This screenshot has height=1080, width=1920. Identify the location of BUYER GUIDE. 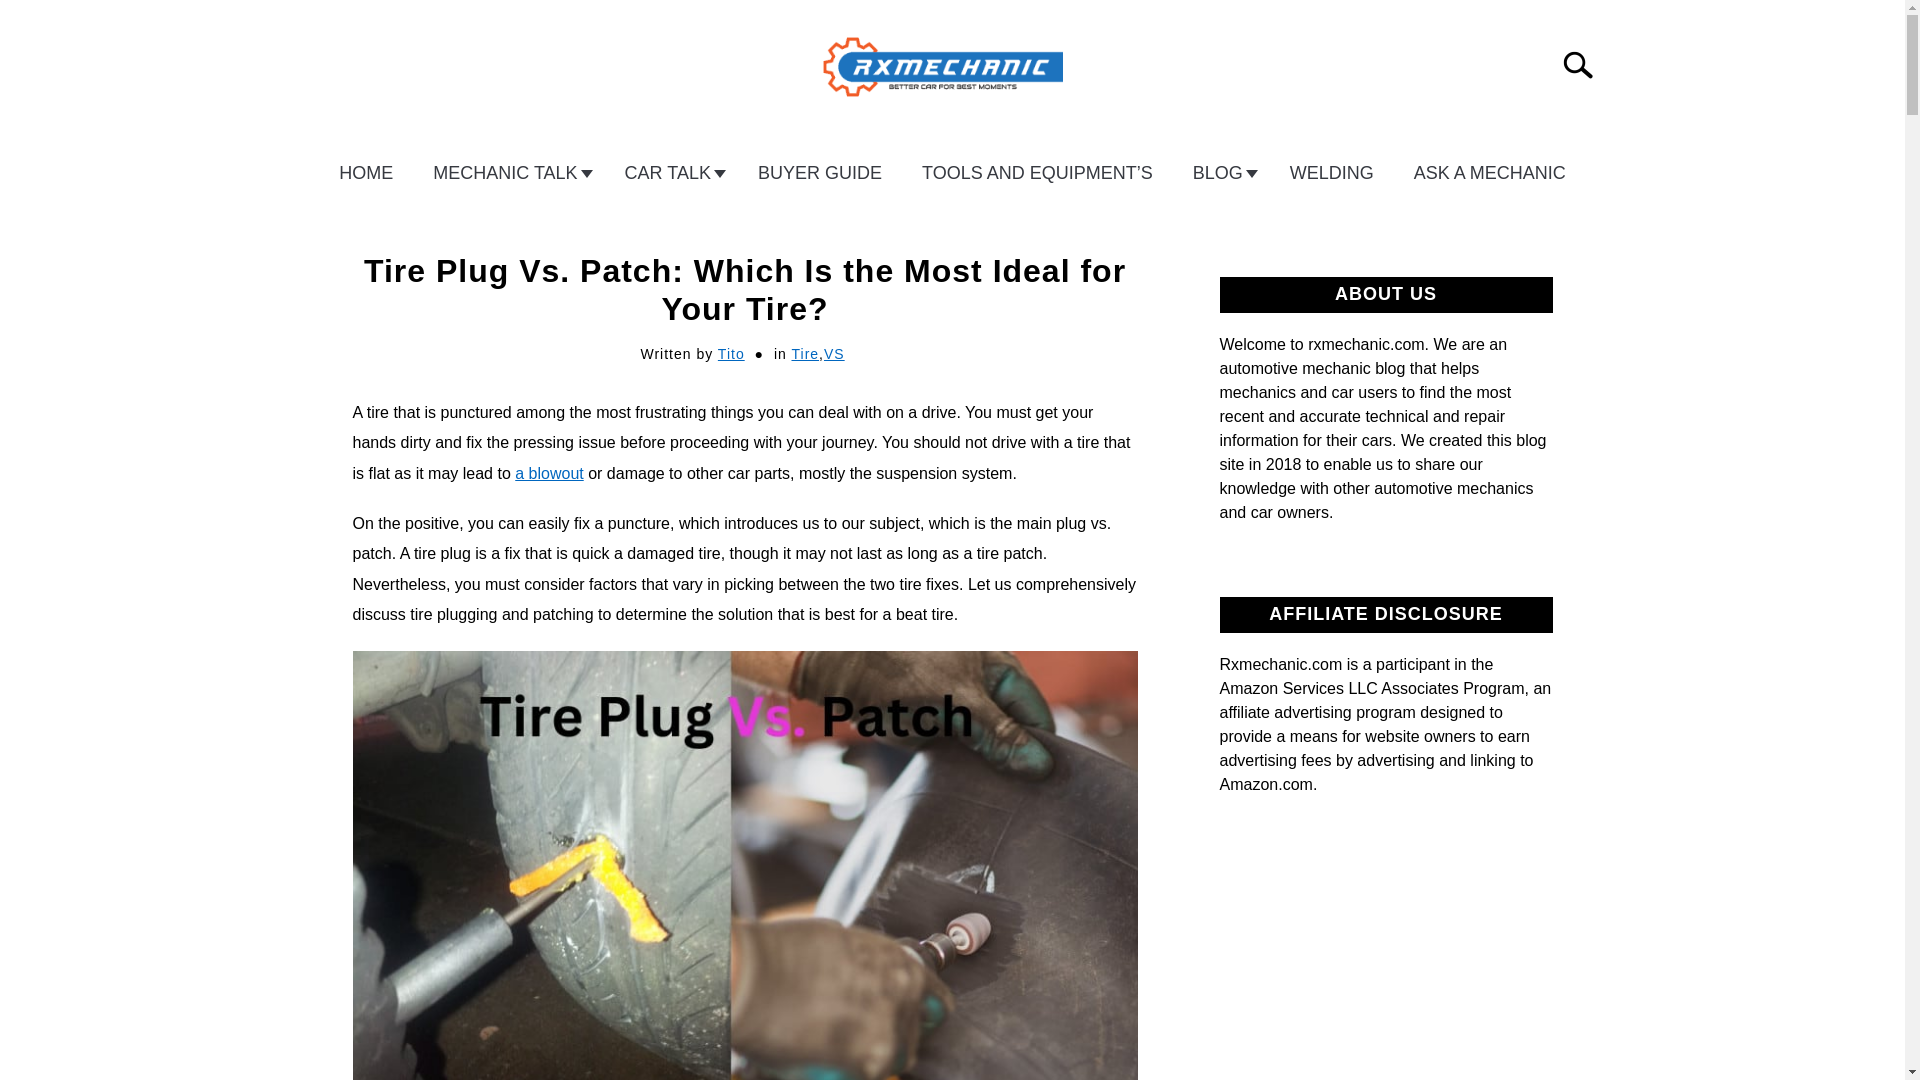
(820, 173).